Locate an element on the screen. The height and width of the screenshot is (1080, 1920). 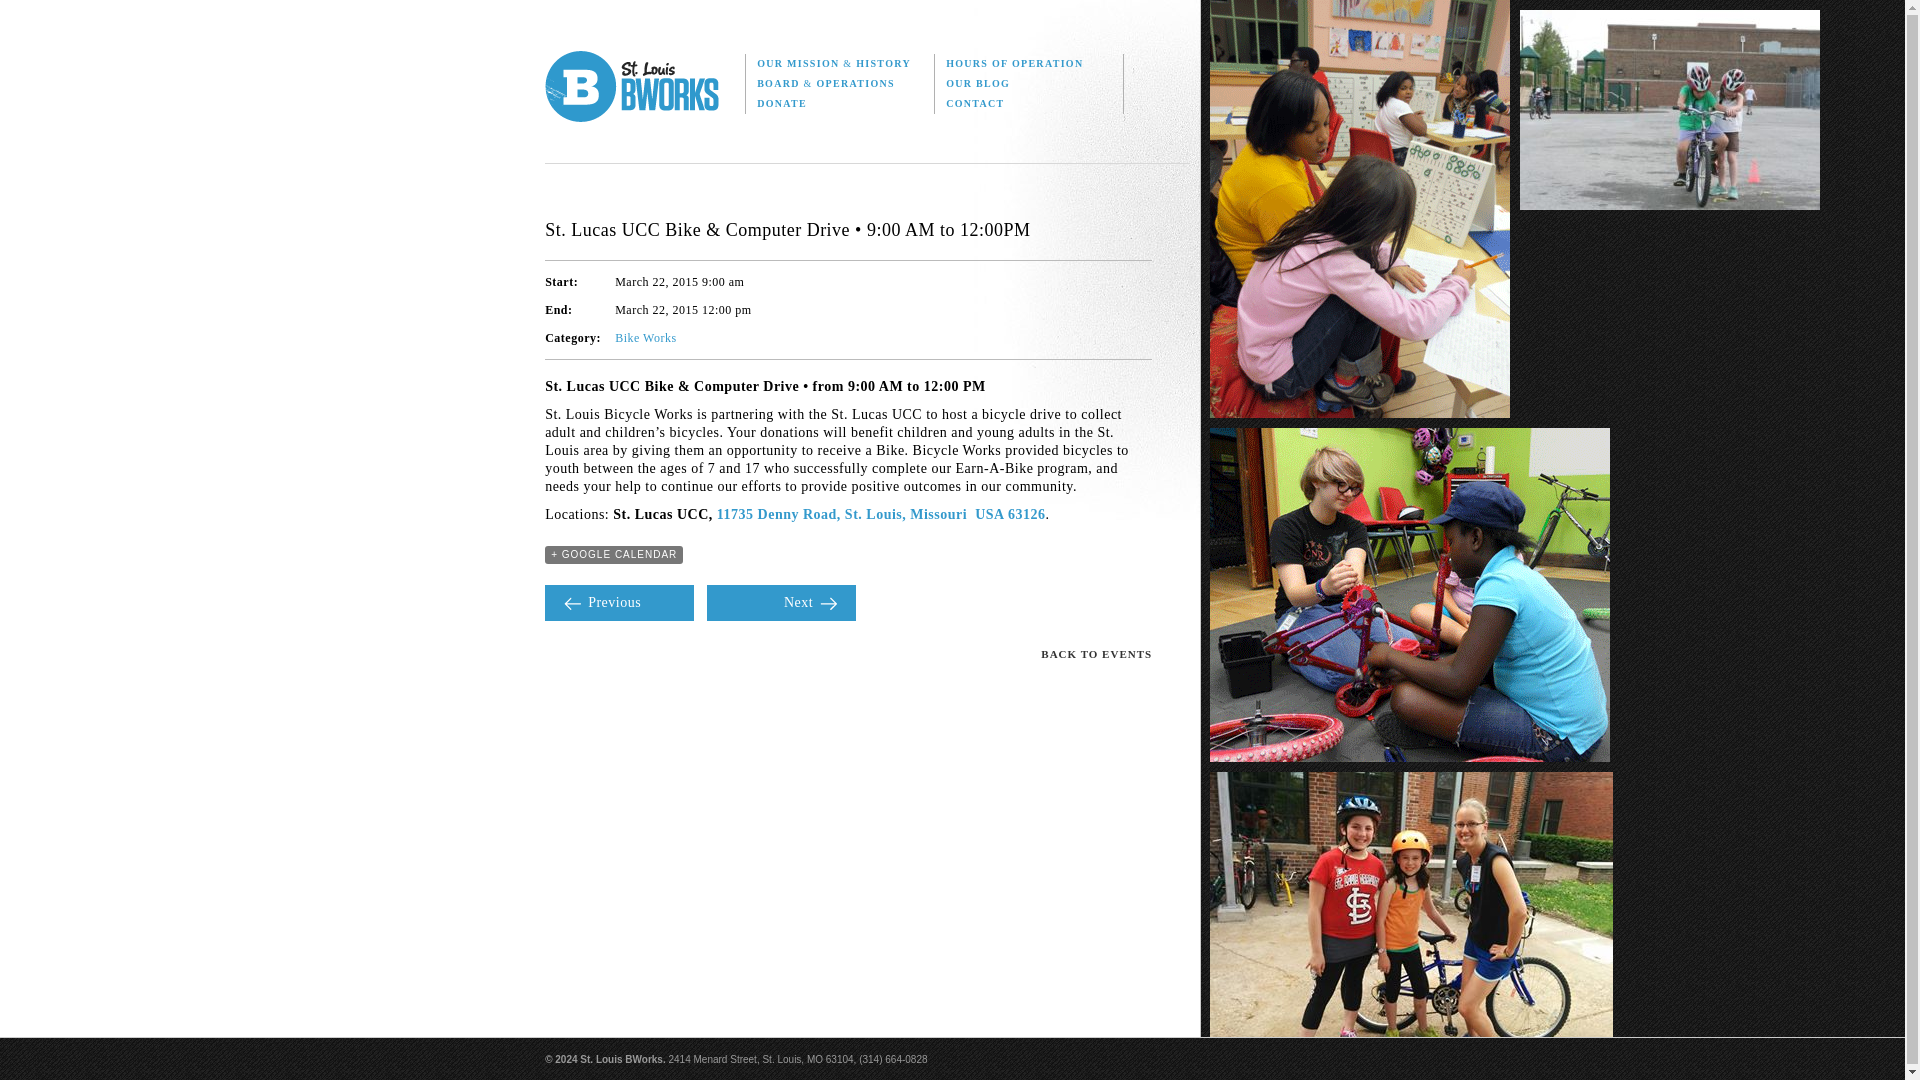
CONTACT is located at coordinates (1029, 104).